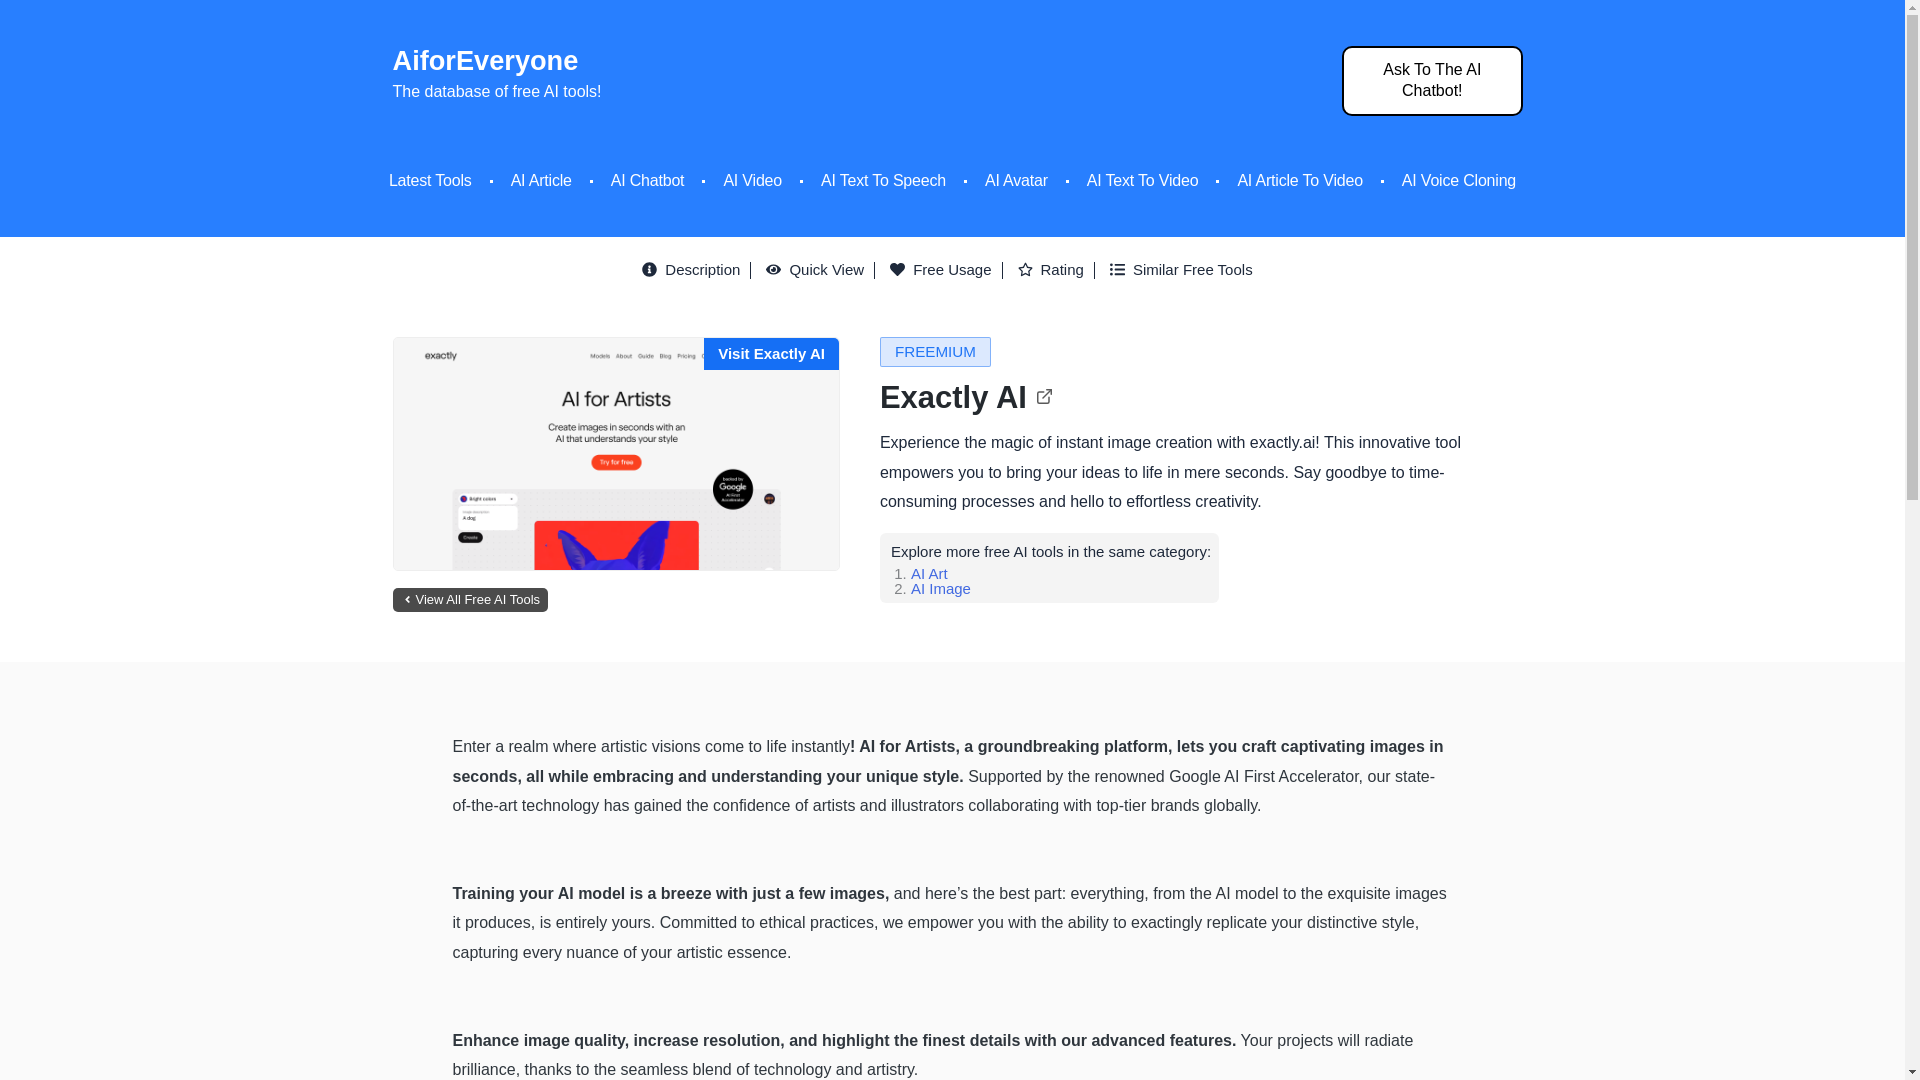  What do you see at coordinates (648, 180) in the screenshot?
I see `AI Chatbot` at bounding box center [648, 180].